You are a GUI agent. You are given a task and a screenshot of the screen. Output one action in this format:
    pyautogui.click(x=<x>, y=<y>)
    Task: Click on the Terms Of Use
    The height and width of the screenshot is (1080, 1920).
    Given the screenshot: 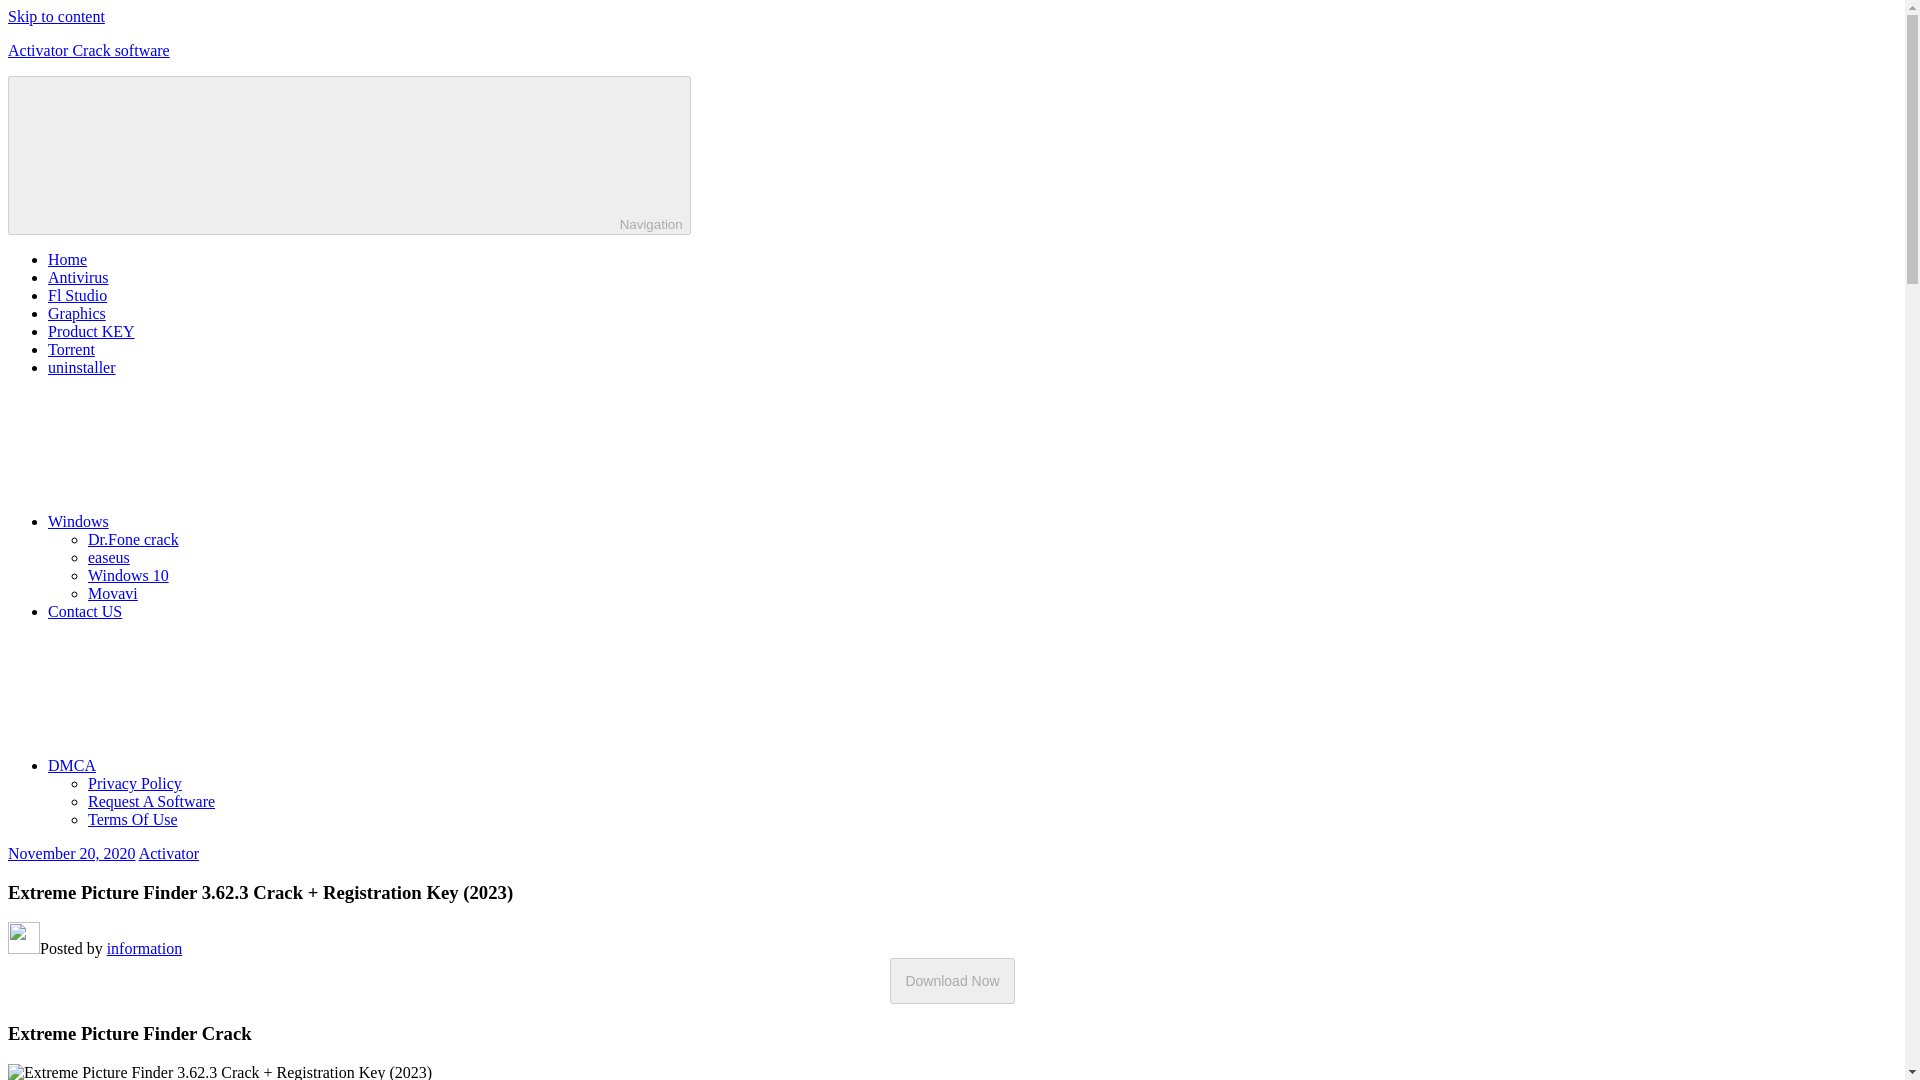 What is the action you would take?
    pyautogui.click(x=133, y=820)
    